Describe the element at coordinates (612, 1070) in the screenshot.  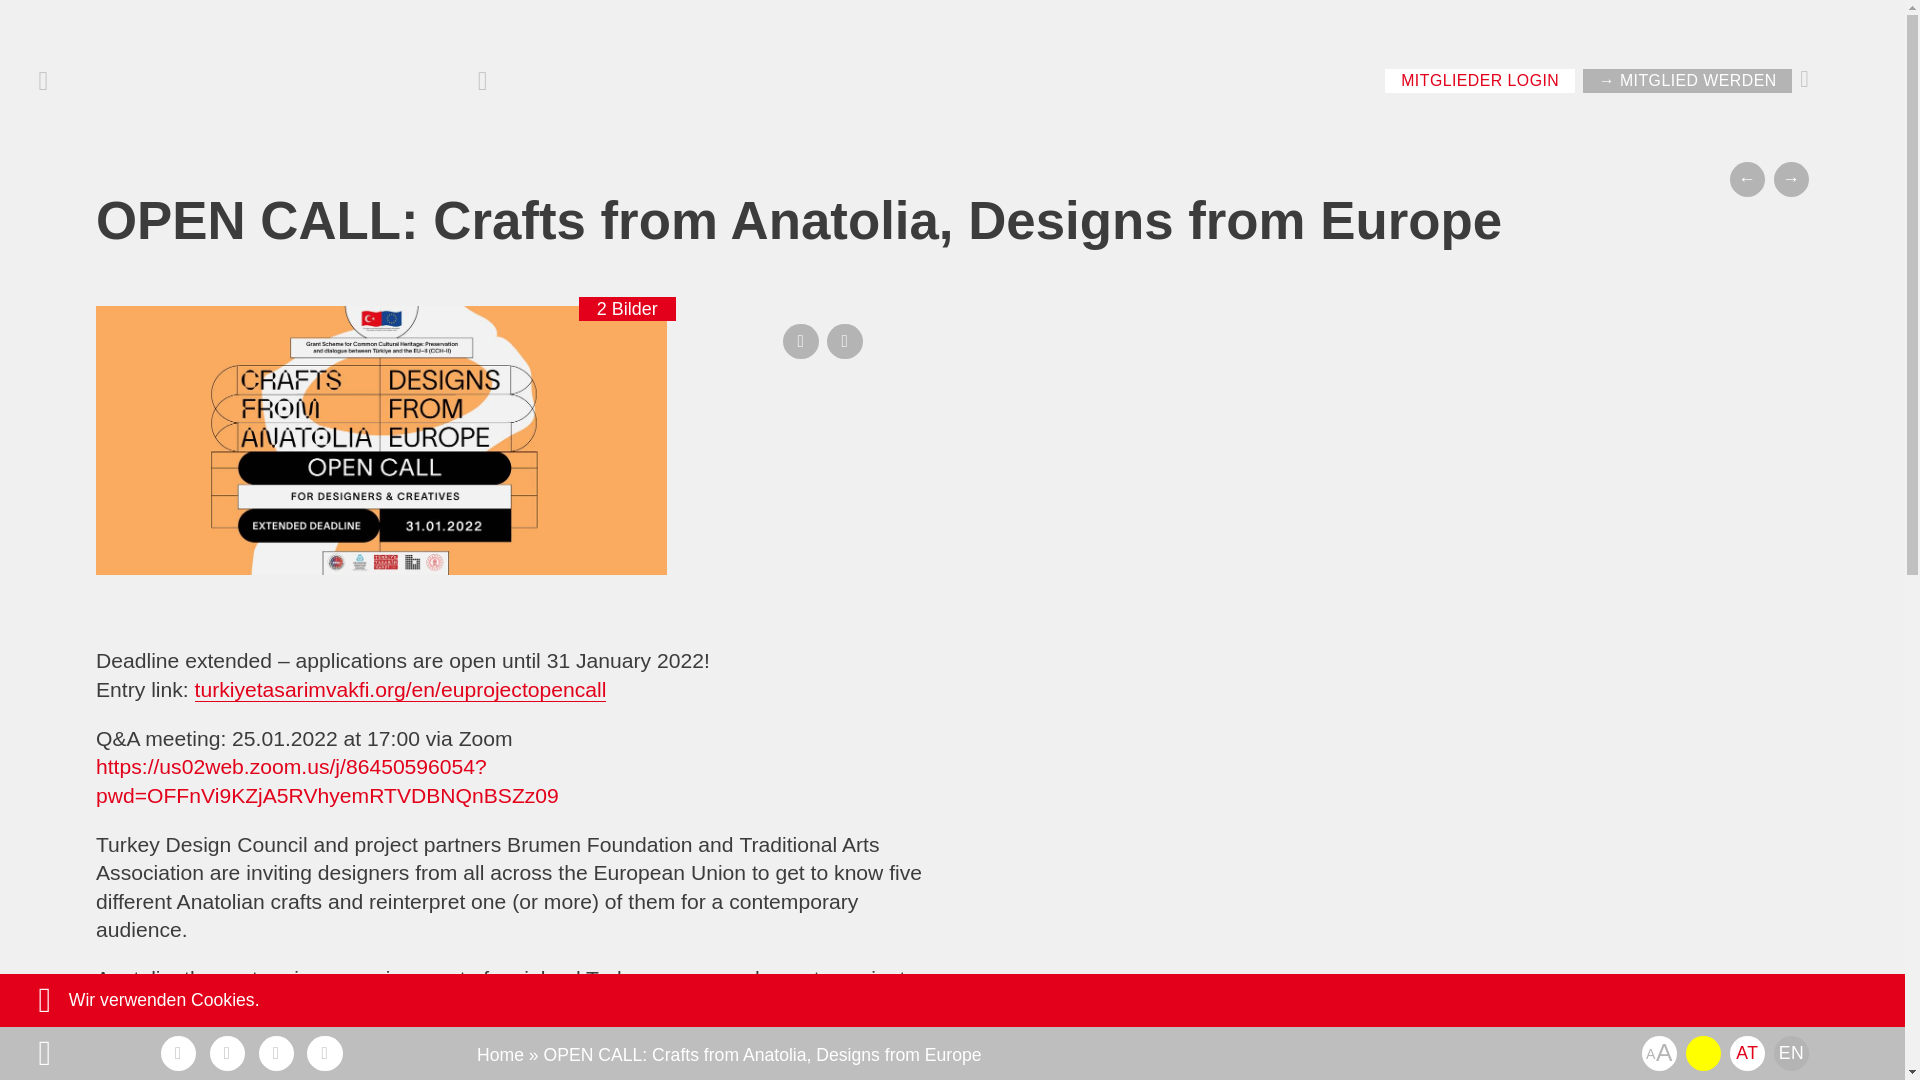
I see `FAQ` at that location.